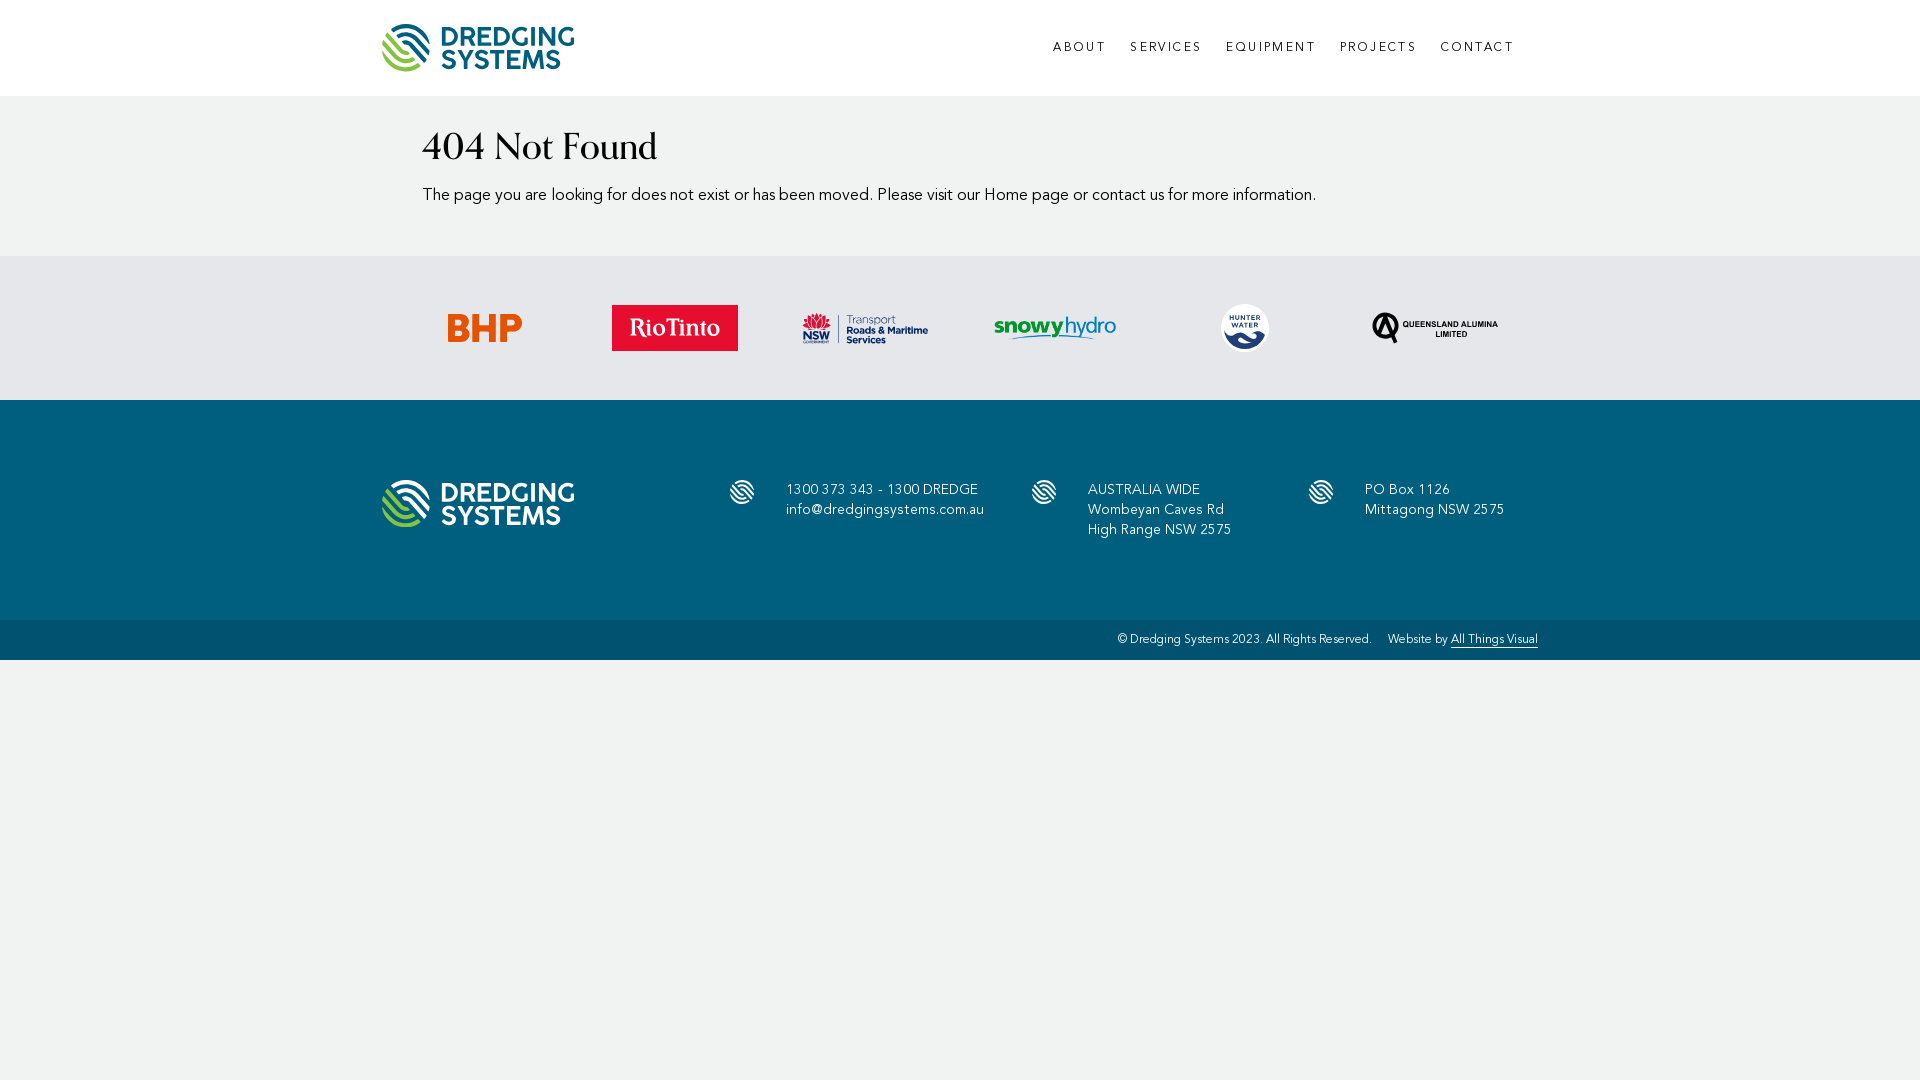  What do you see at coordinates (1128, 196) in the screenshot?
I see `contact us` at bounding box center [1128, 196].